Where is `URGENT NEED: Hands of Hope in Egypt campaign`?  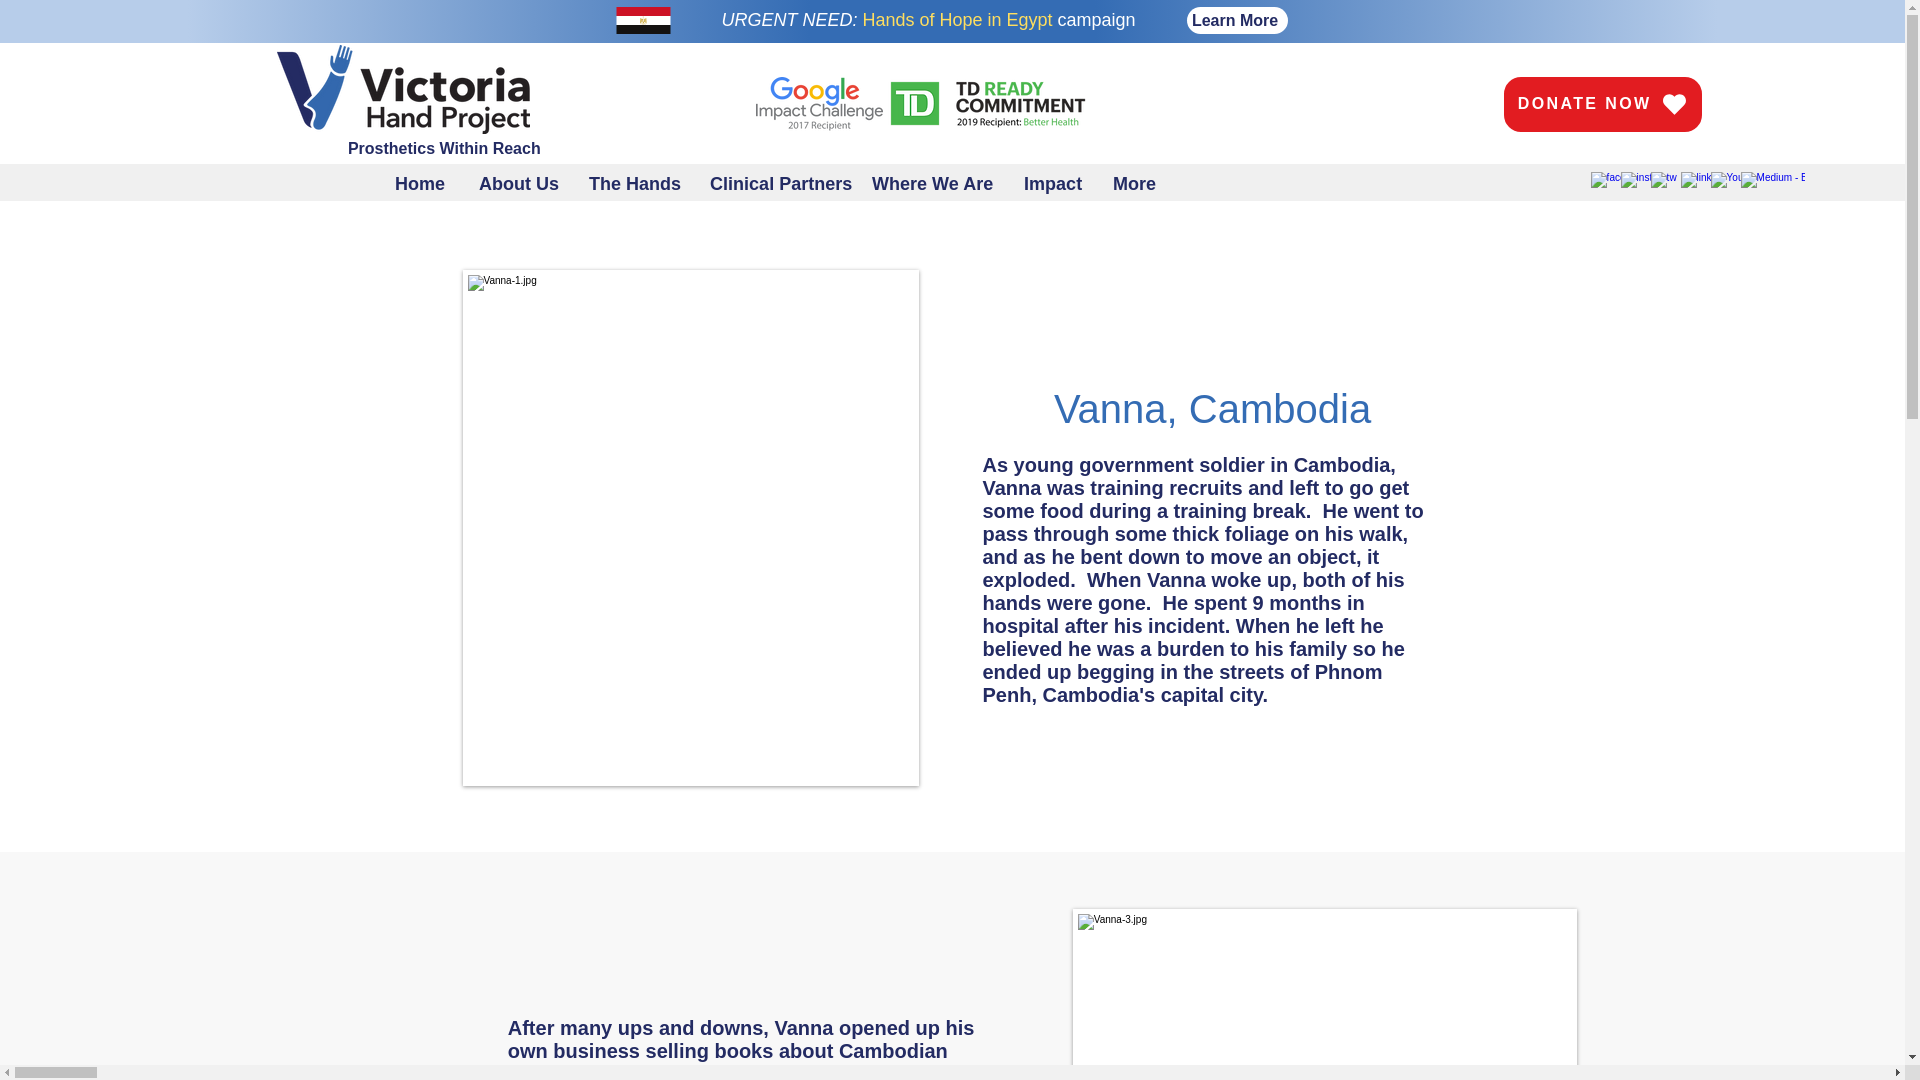 URGENT NEED: Hands of Hope in Egypt campaign is located at coordinates (928, 20).